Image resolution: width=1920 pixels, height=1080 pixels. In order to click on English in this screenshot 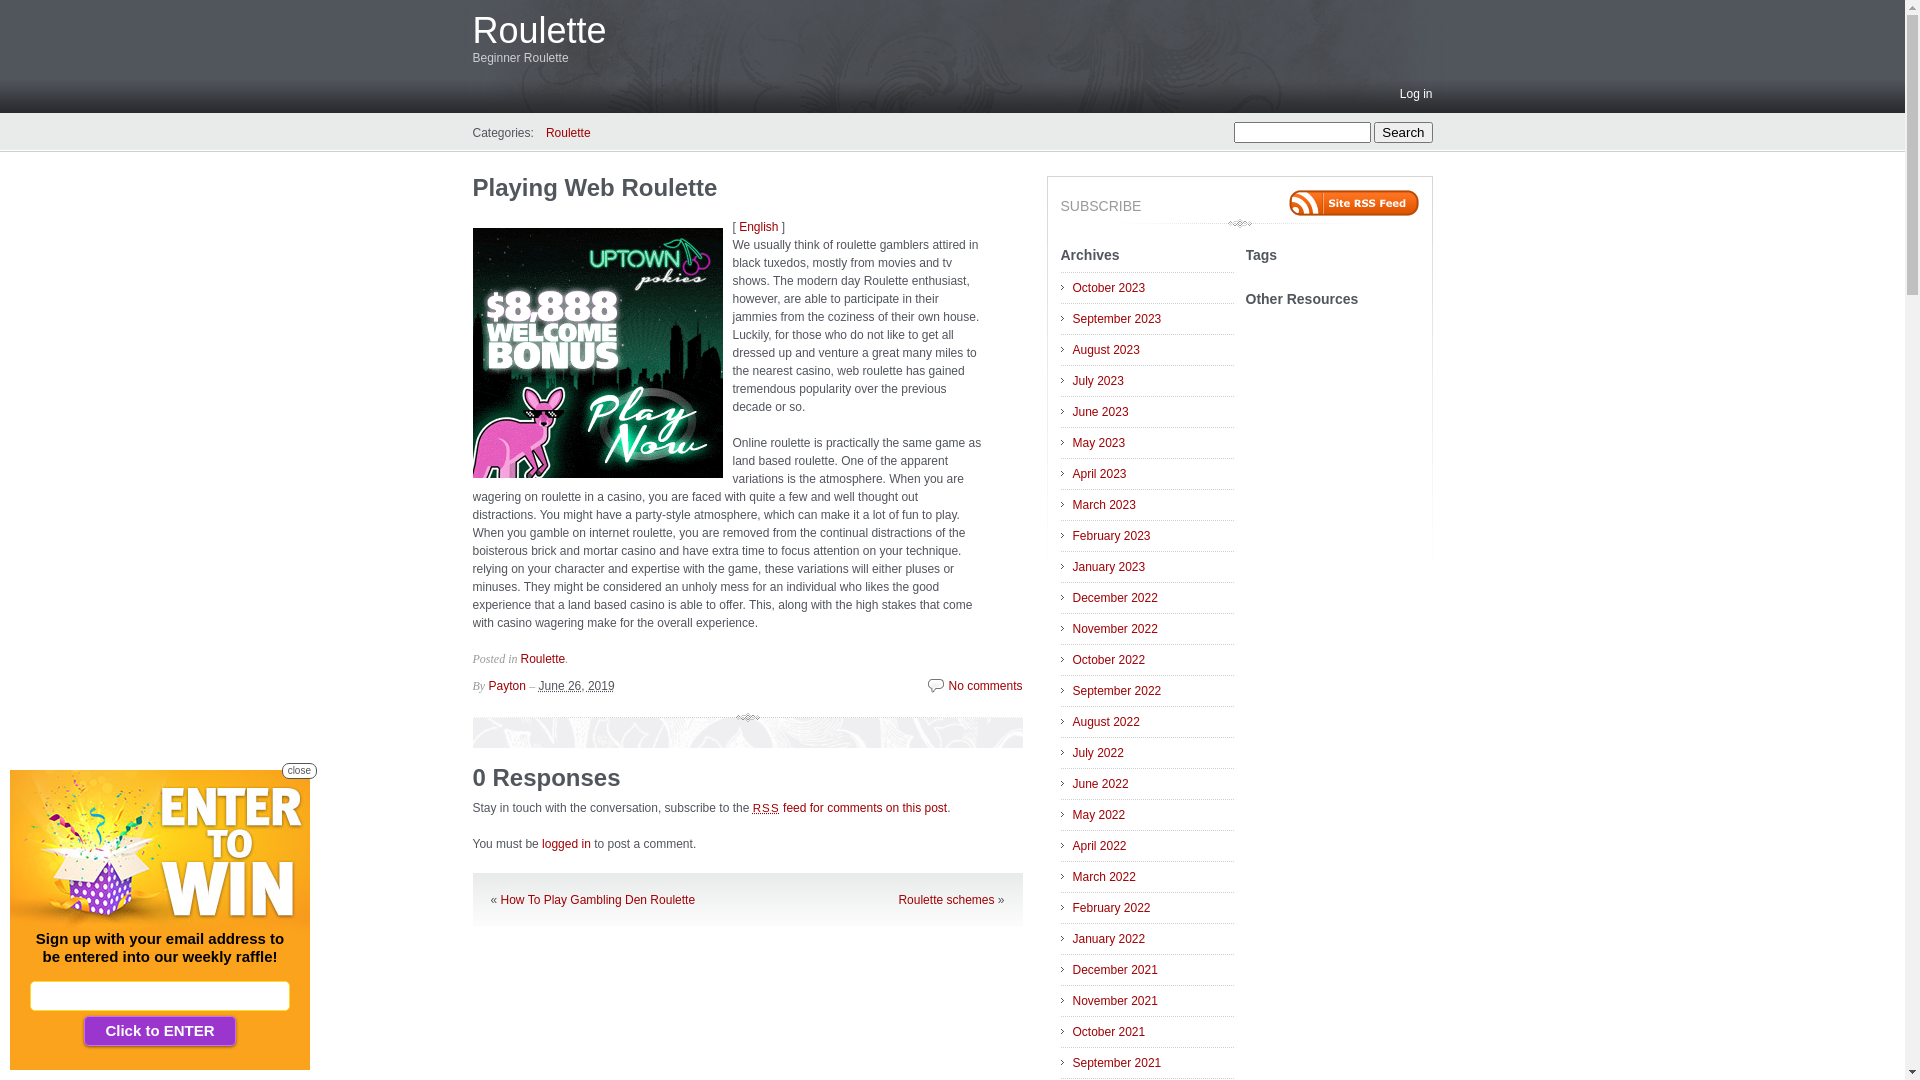, I will do `click(758, 227)`.